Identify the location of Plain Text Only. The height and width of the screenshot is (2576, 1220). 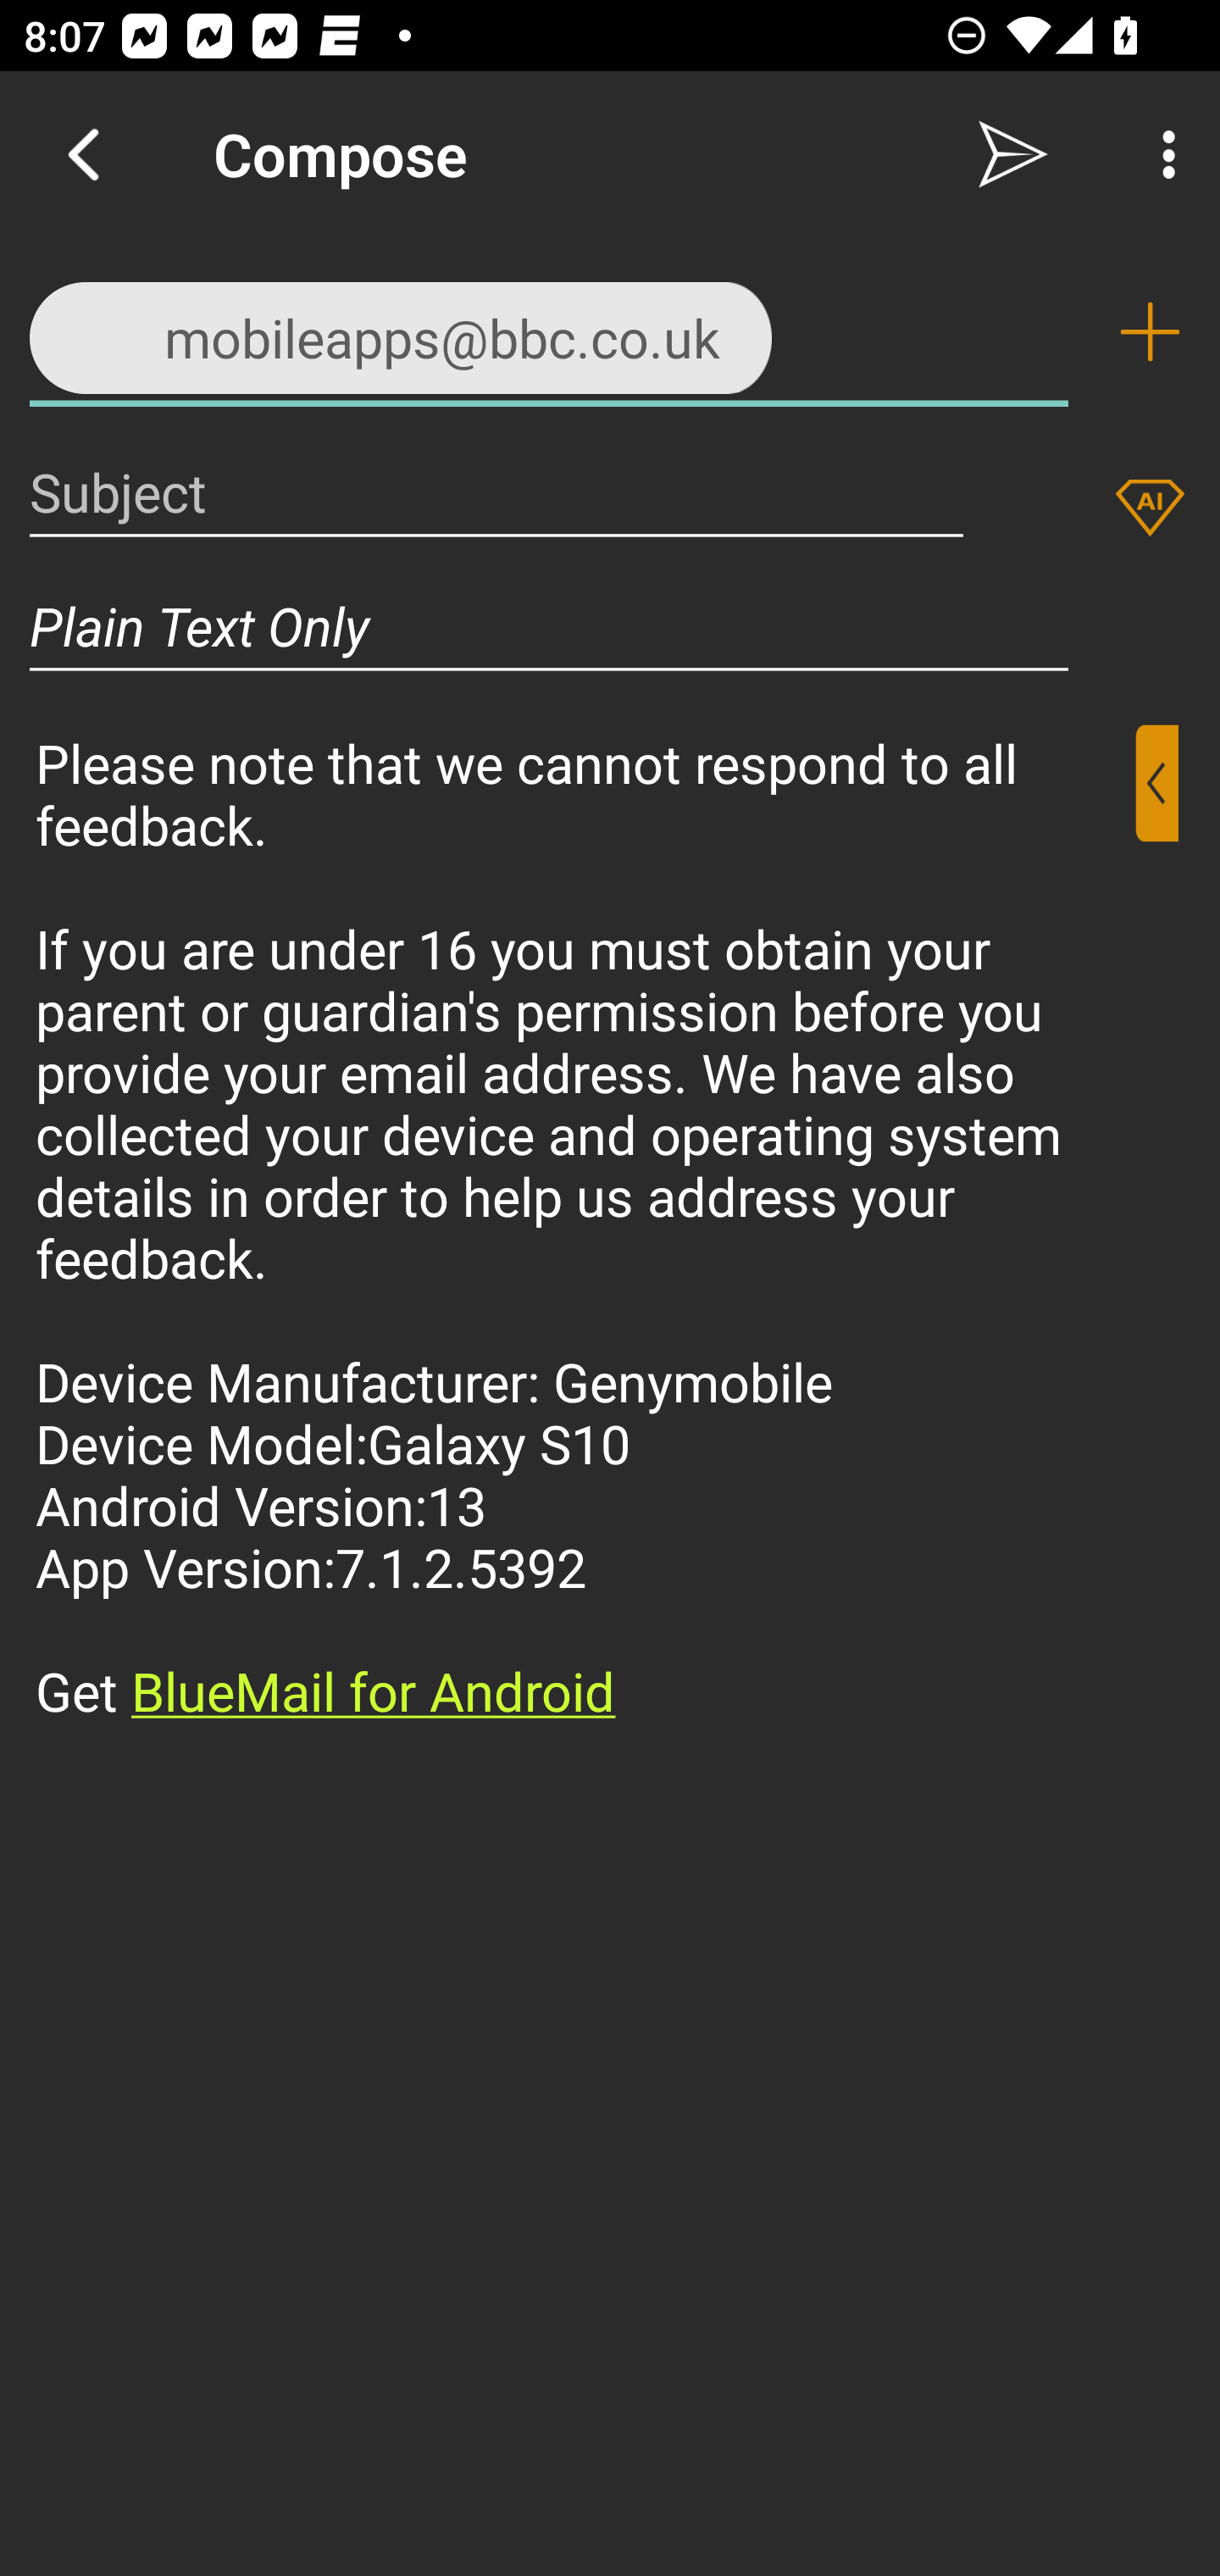
(549, 625).